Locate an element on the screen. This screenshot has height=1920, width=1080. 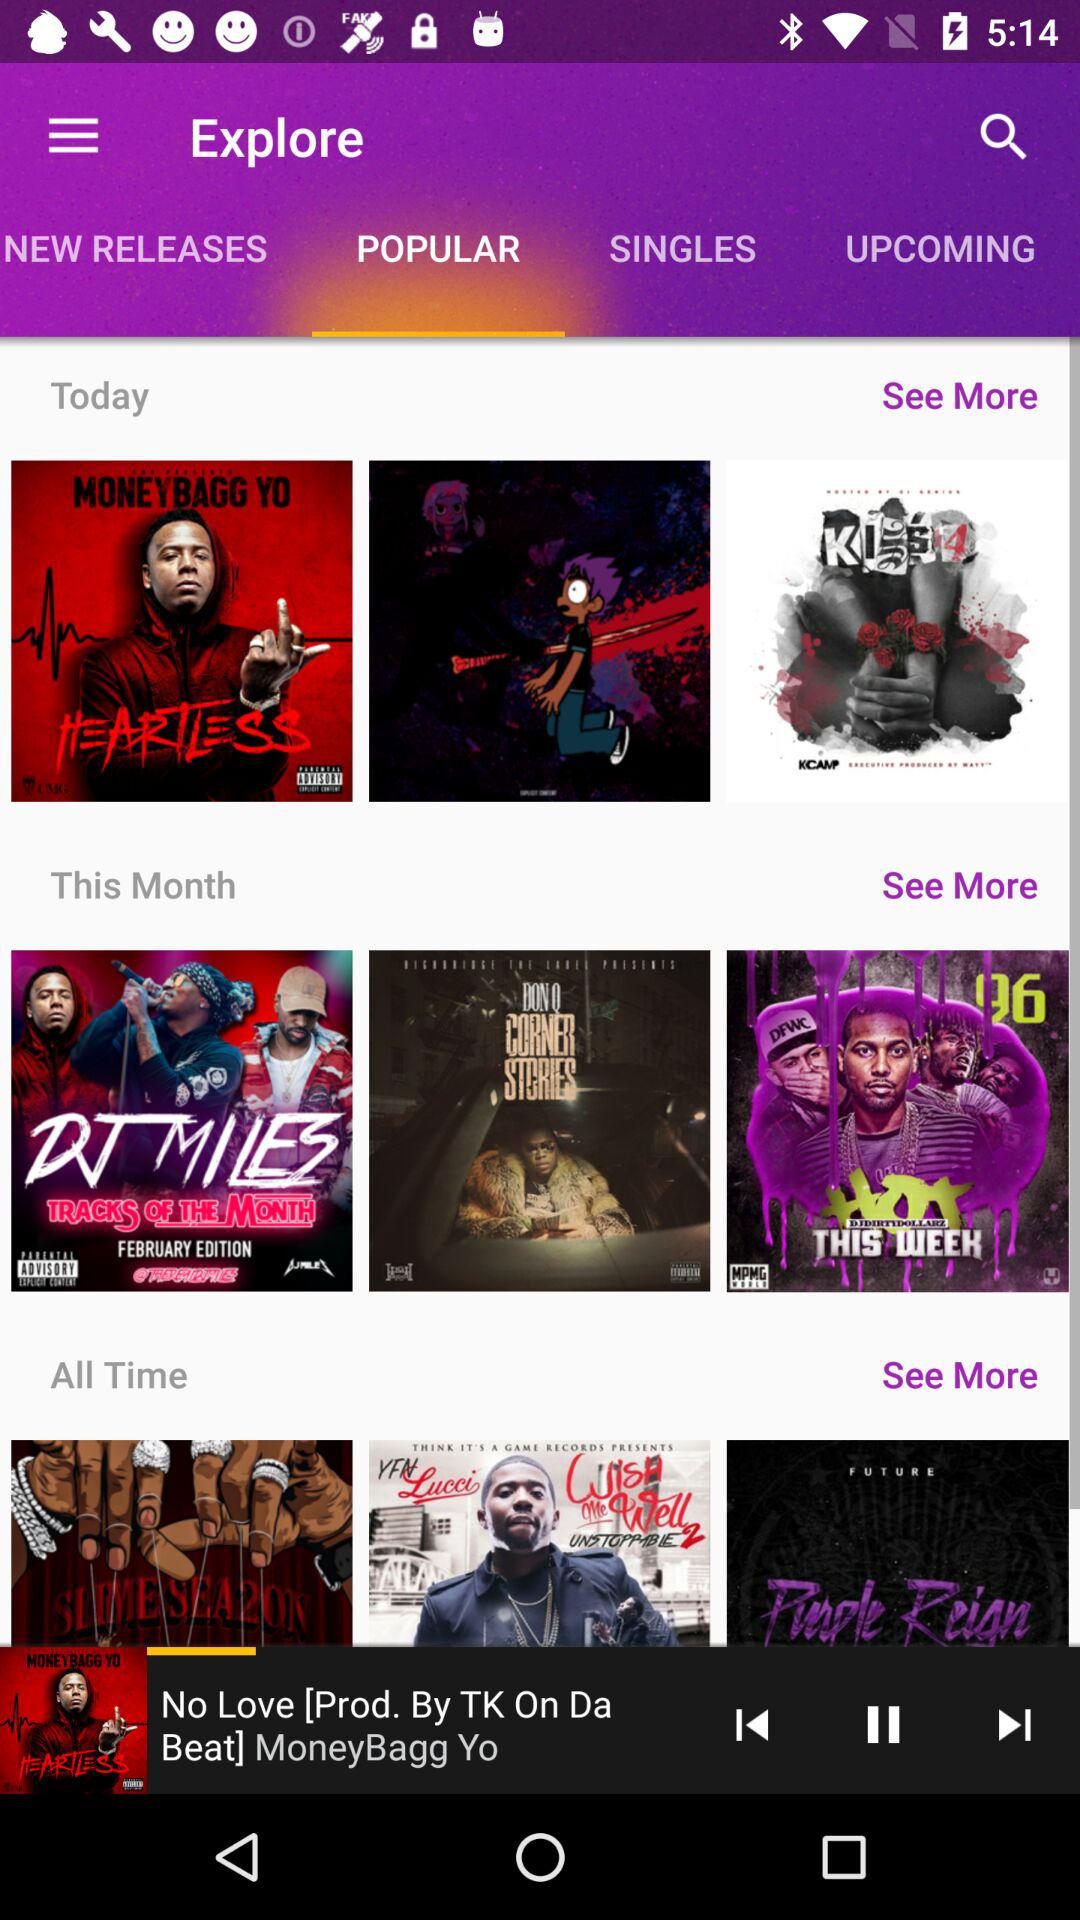
open icon next to new releases is located at coordinates (438, 247).